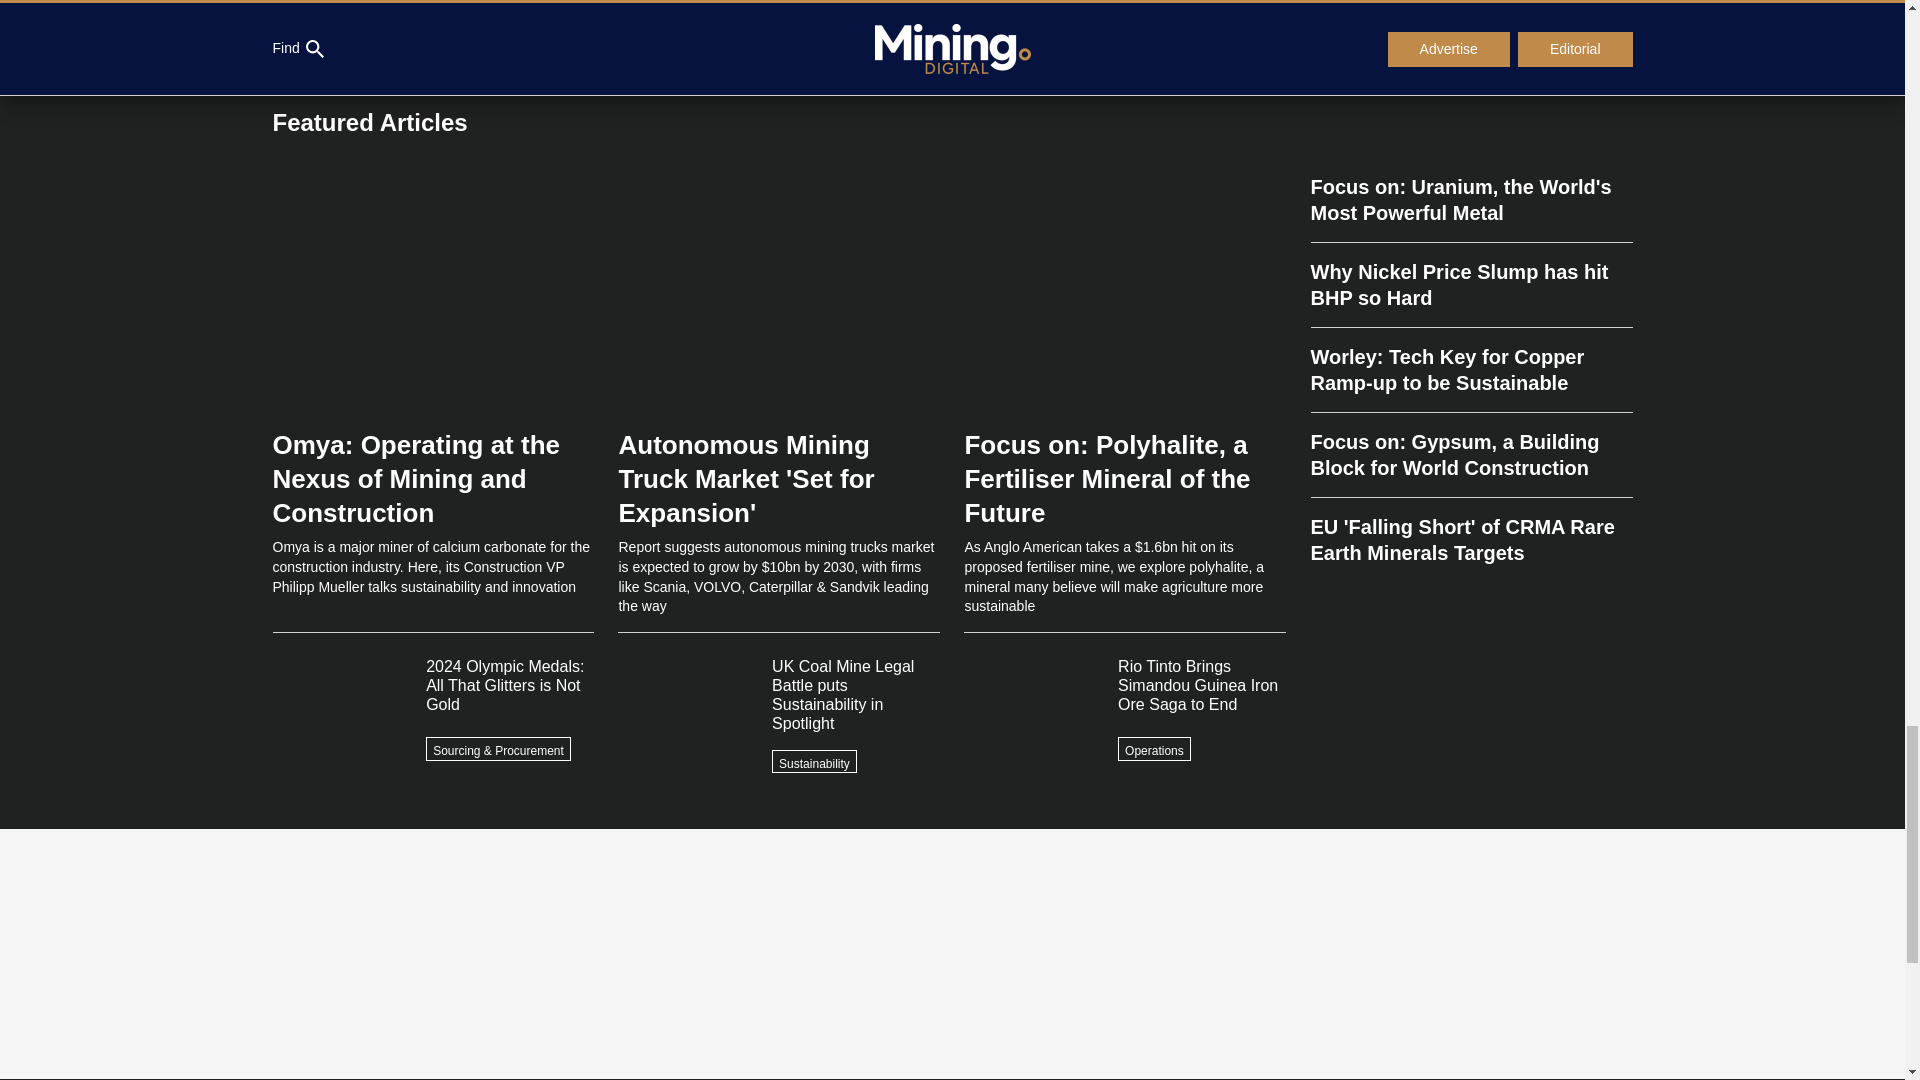 The height and width of the screenshot is (1080, 1920). What do you see at coordinates (1470, 286) in the screenshot?
I see `Why Nickel Price Slump has hit BHP so Hard` at bounding box center [1470, 286].